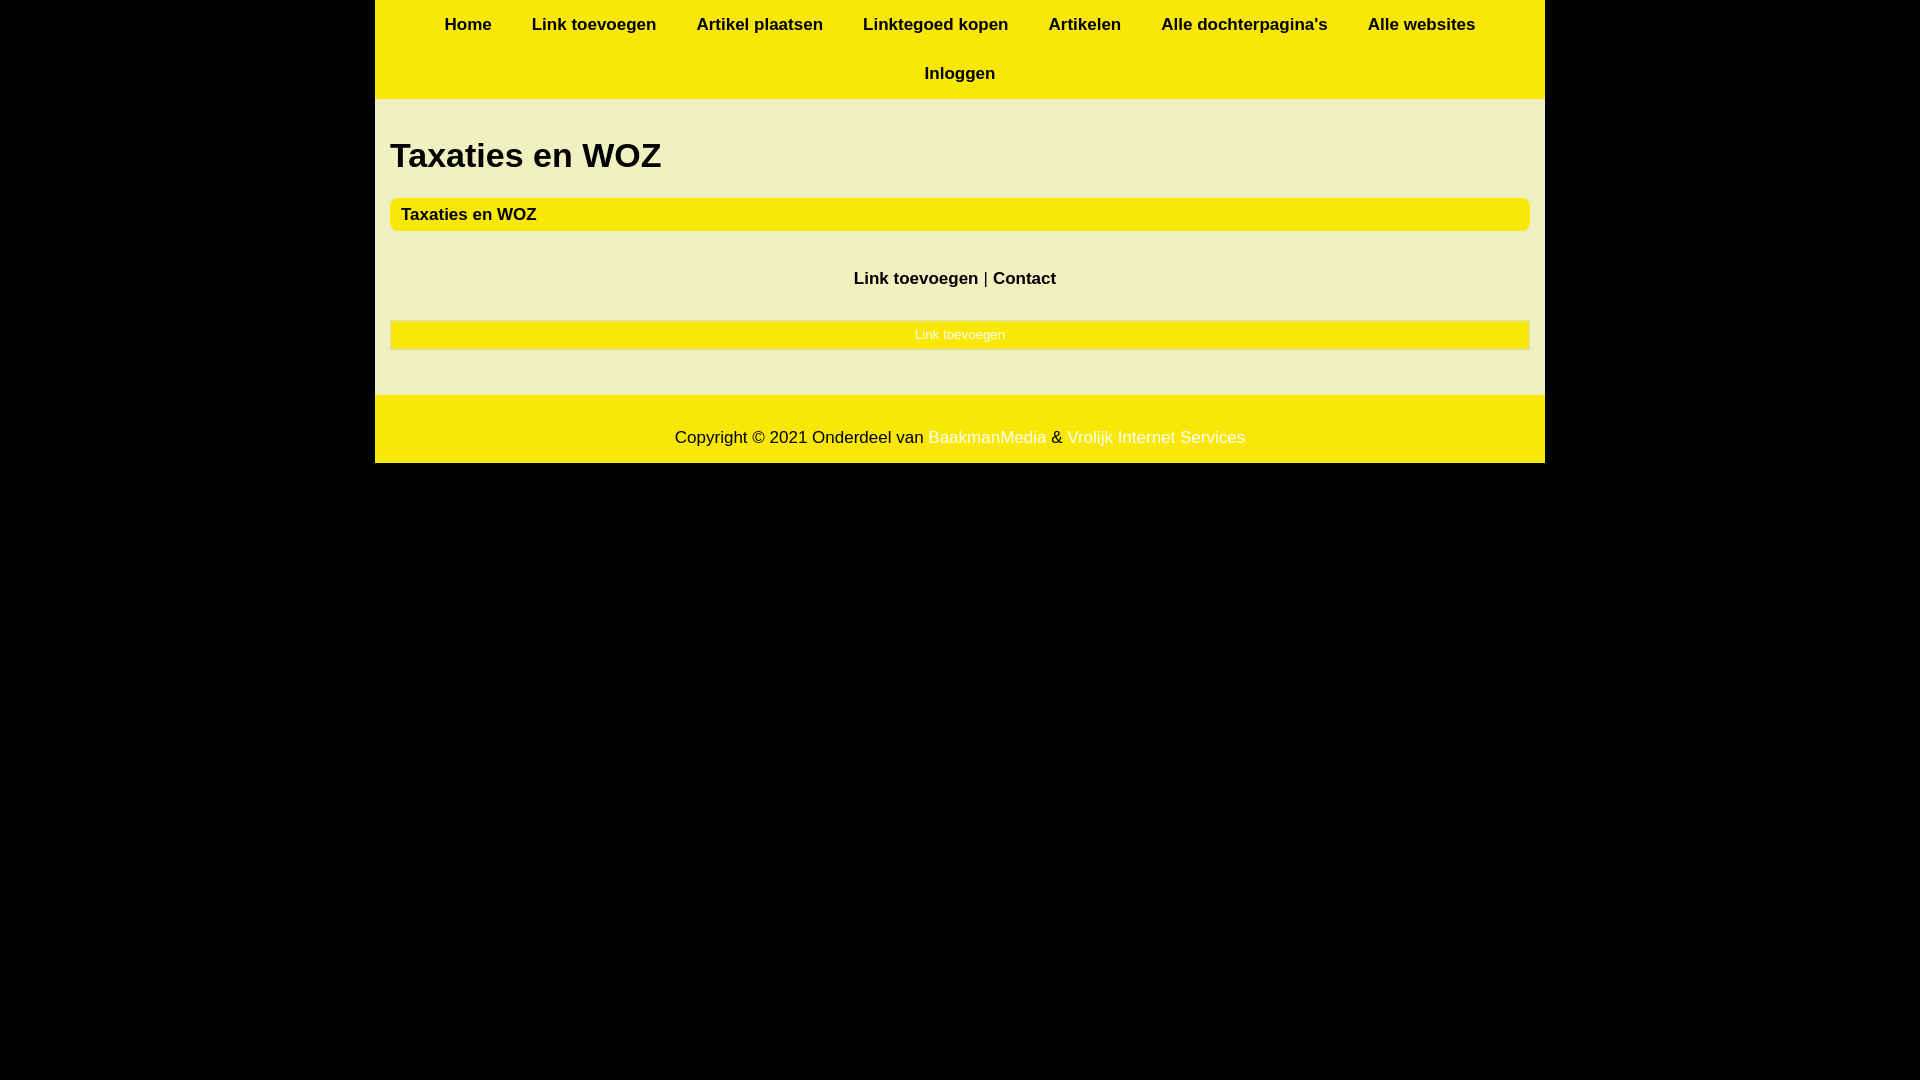  Describe the element at coordinates (594, 24) in the screenshot. I see `Link toevoegen` at that location.